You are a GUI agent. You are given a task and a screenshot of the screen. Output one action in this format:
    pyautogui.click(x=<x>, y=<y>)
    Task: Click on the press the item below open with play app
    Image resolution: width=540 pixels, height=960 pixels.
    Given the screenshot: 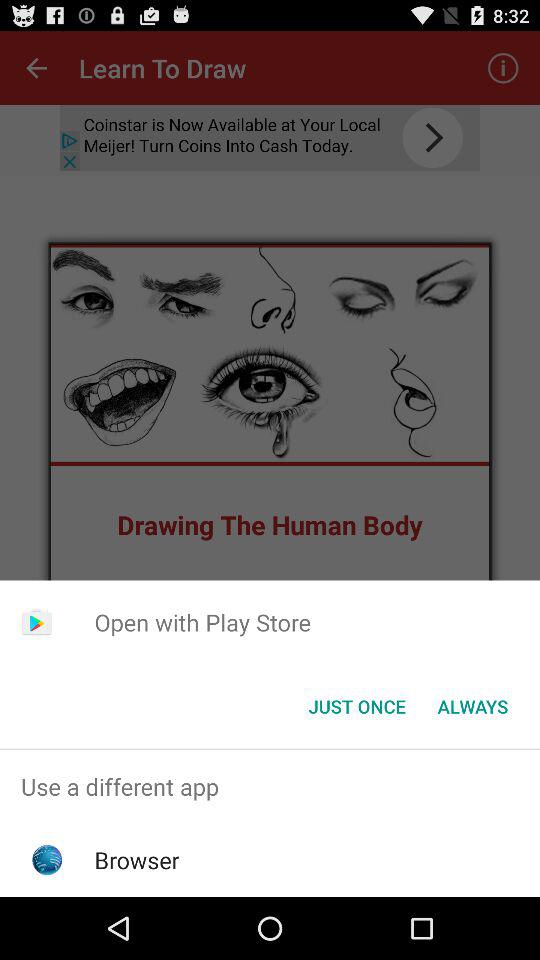 What is the action you would take?
    pyautogui.click(x=472, y=706)
    